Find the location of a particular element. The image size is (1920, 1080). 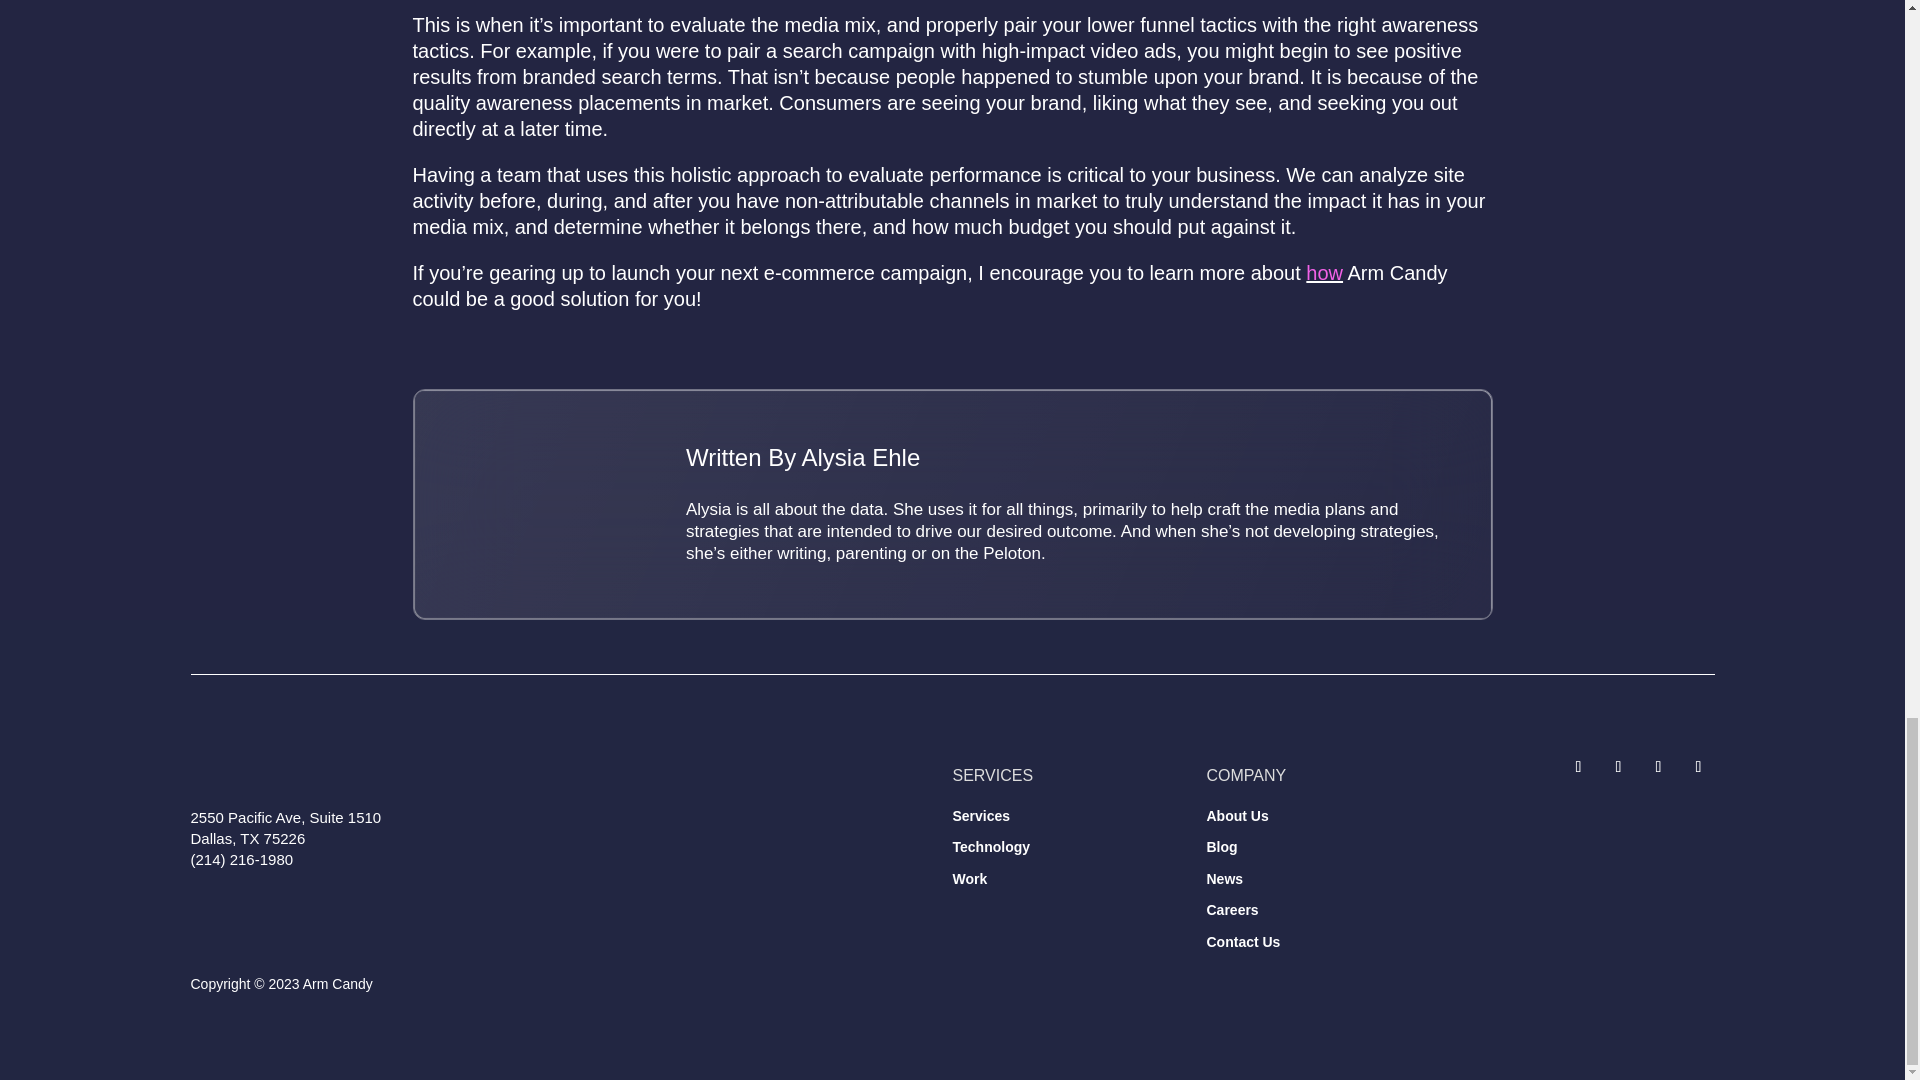

Careers is located at coordinates (1231, 910).